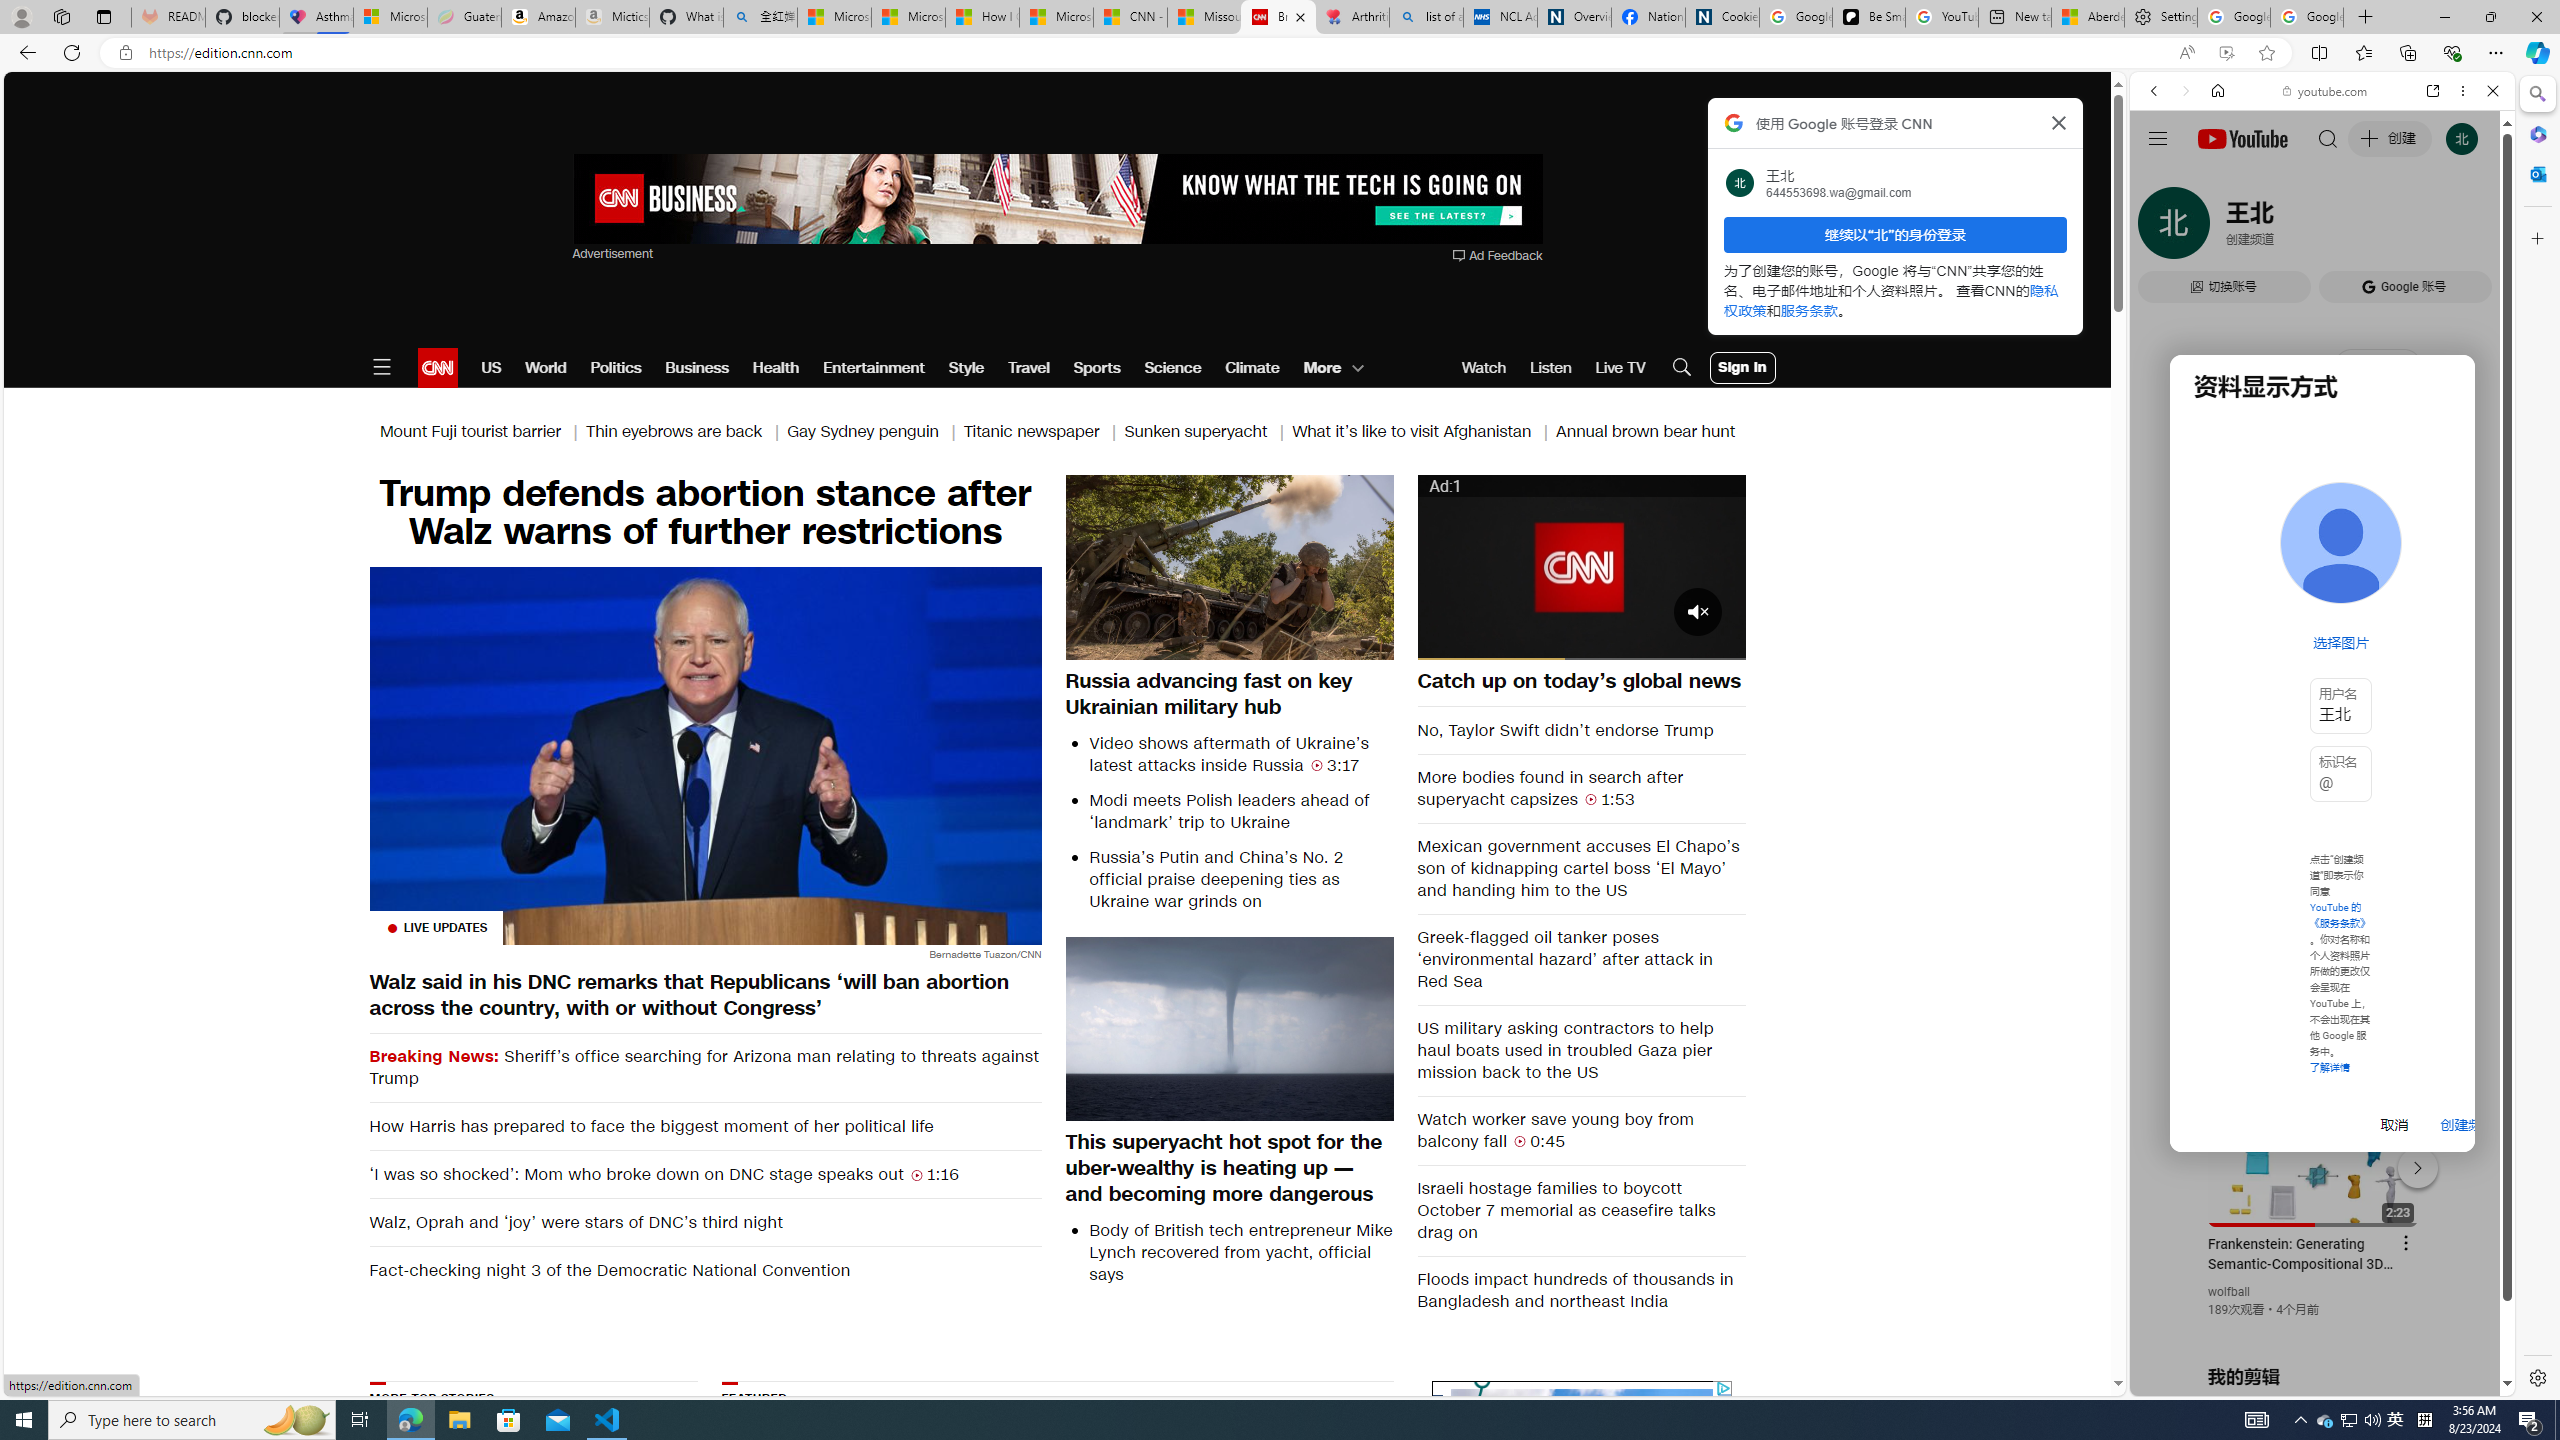 The height and width of the screenshot is (1440, 2560). What do you see at coordinates (2226, 584) in the screenshot?
I see `Google` at bounding box center [2226, 584].